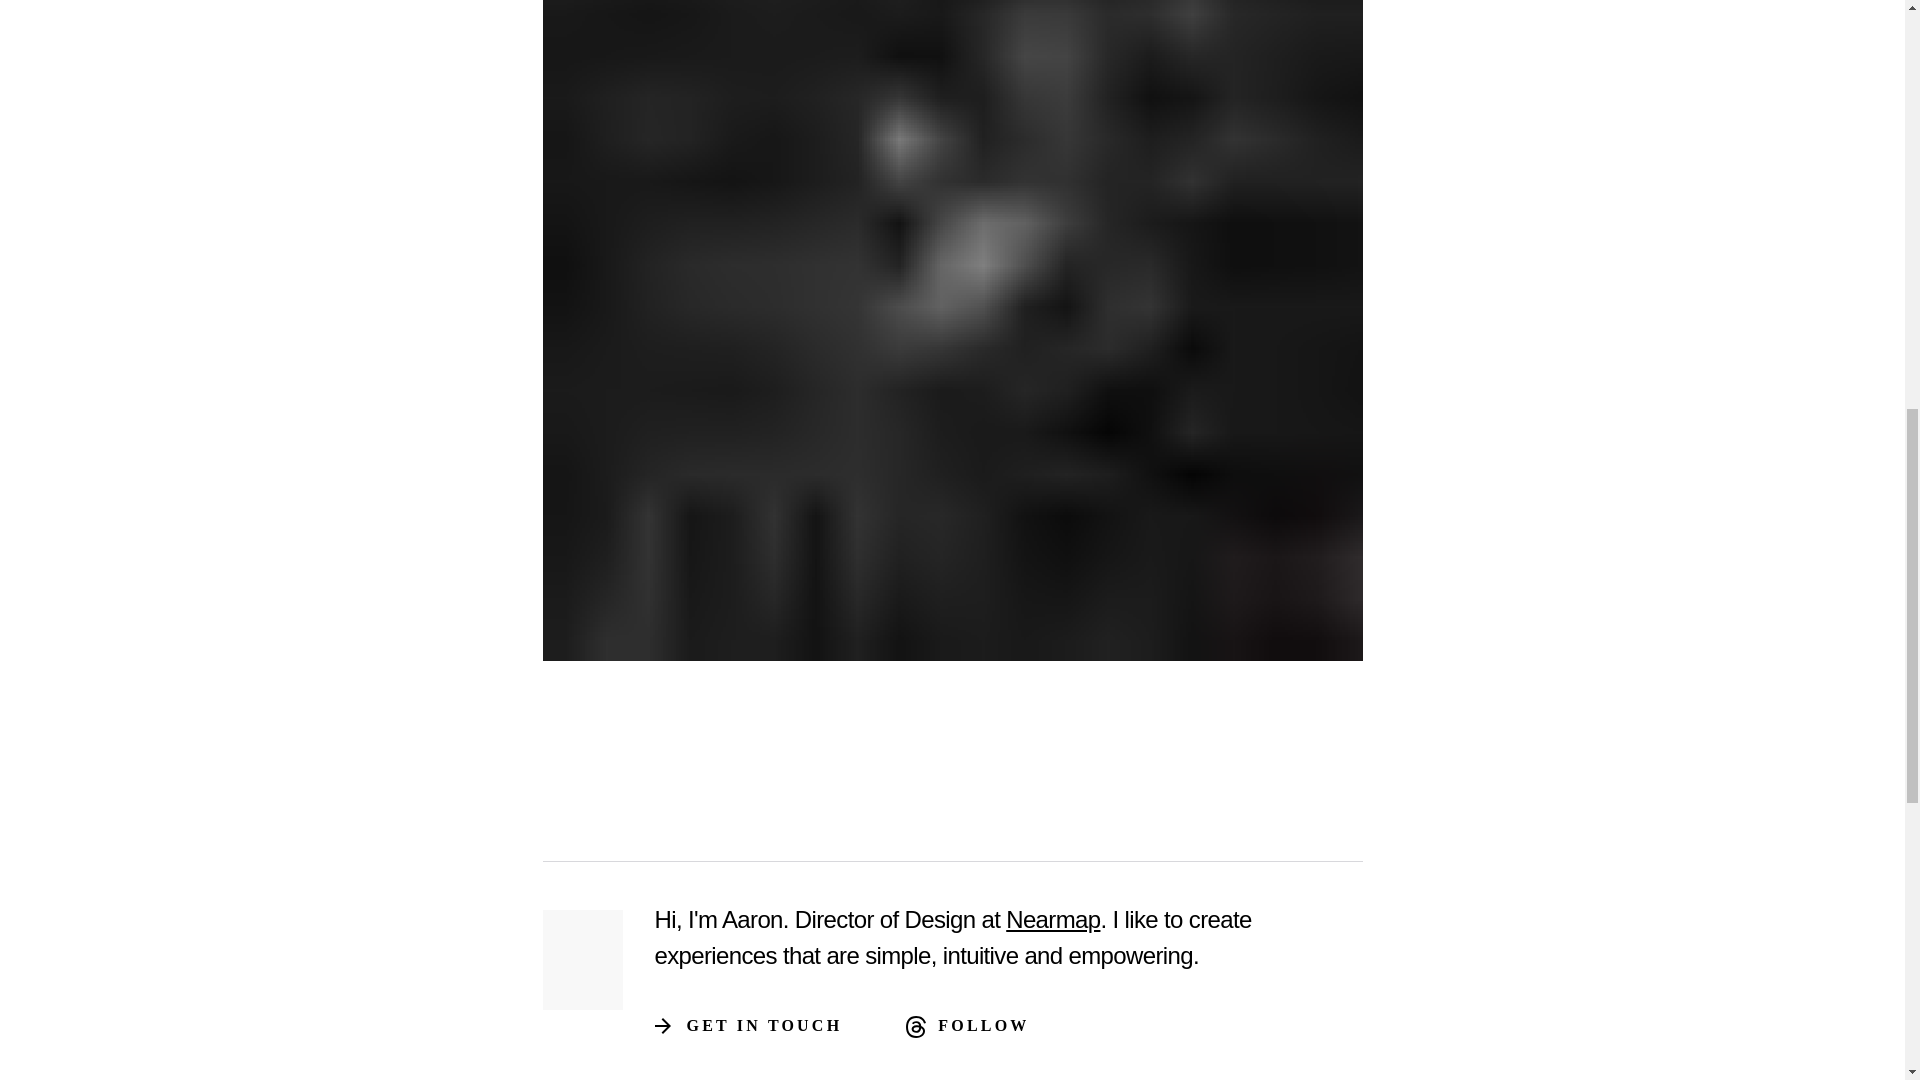  What do you see at coordinates (764, 1026) in the screenshot?
I see `GET IN TOUCH` at bounding box center [764, 1026].